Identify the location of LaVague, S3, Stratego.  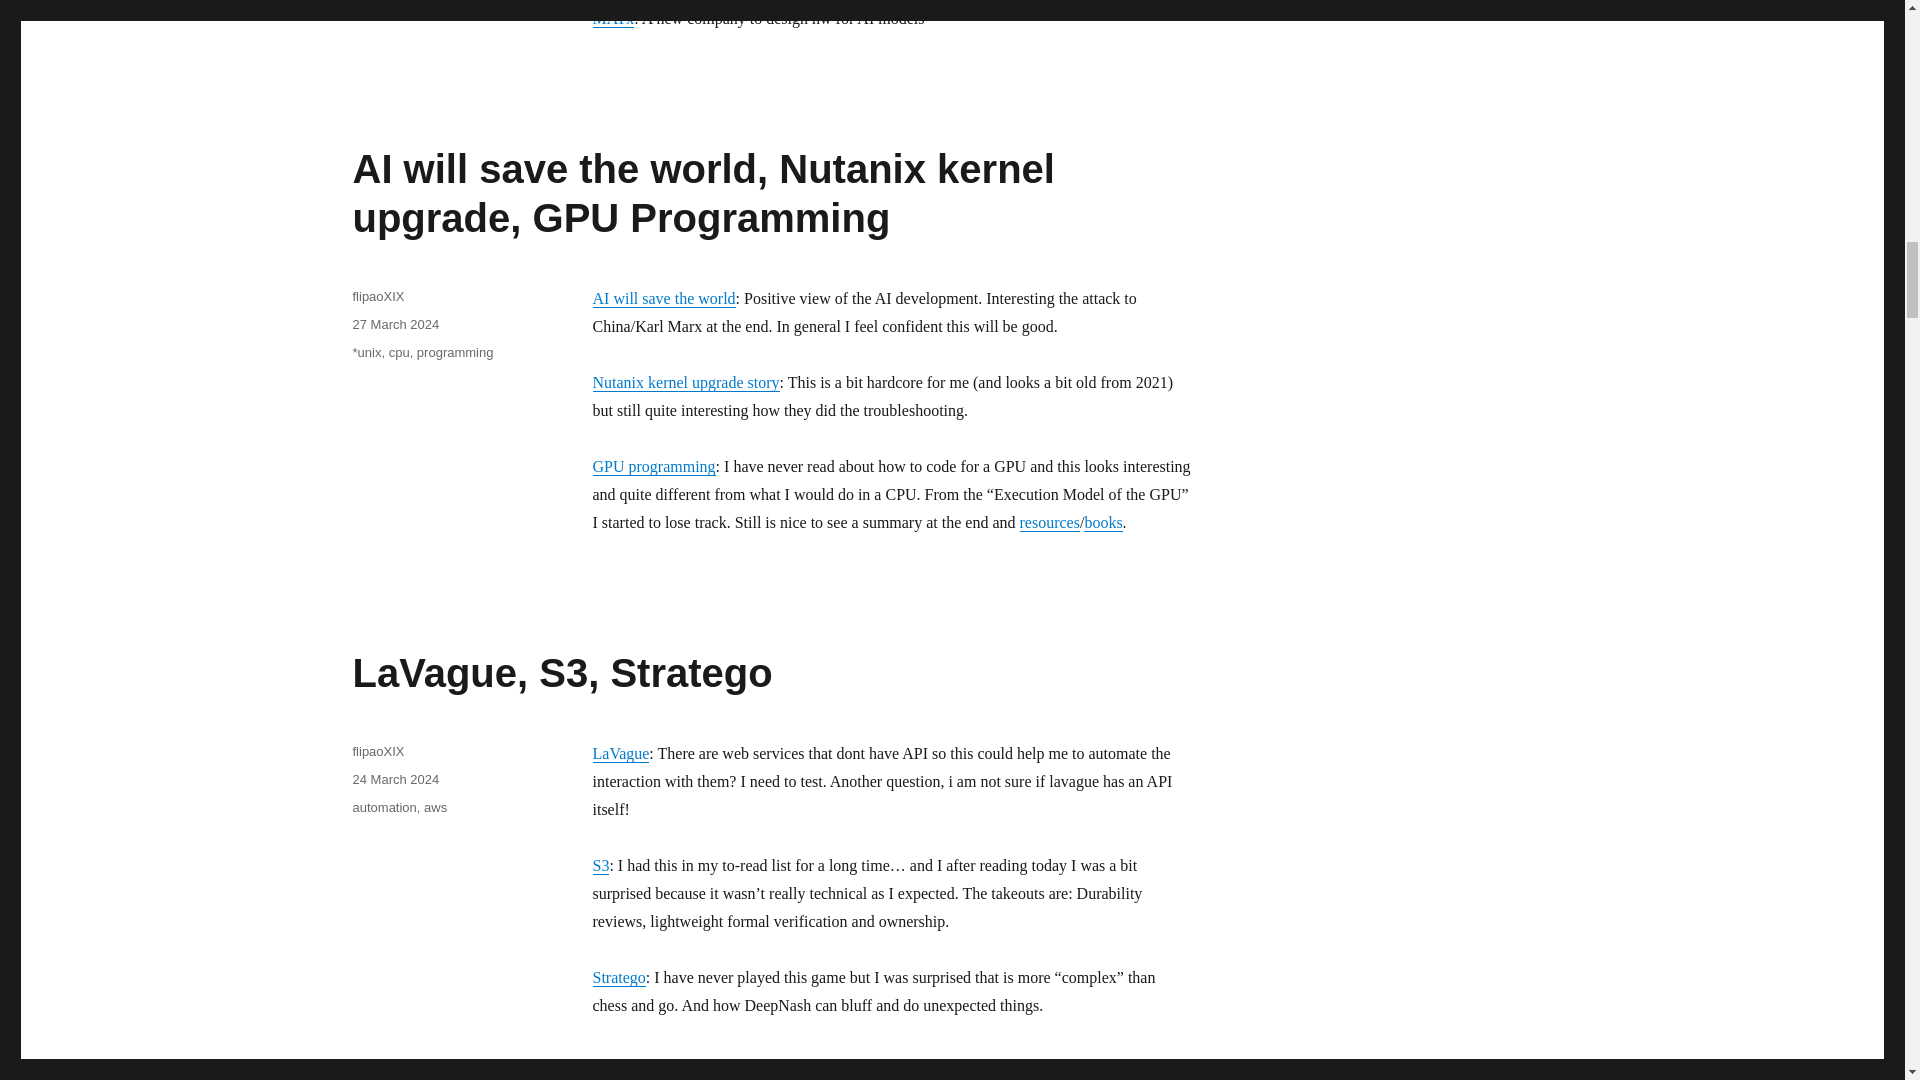
(561, 673).